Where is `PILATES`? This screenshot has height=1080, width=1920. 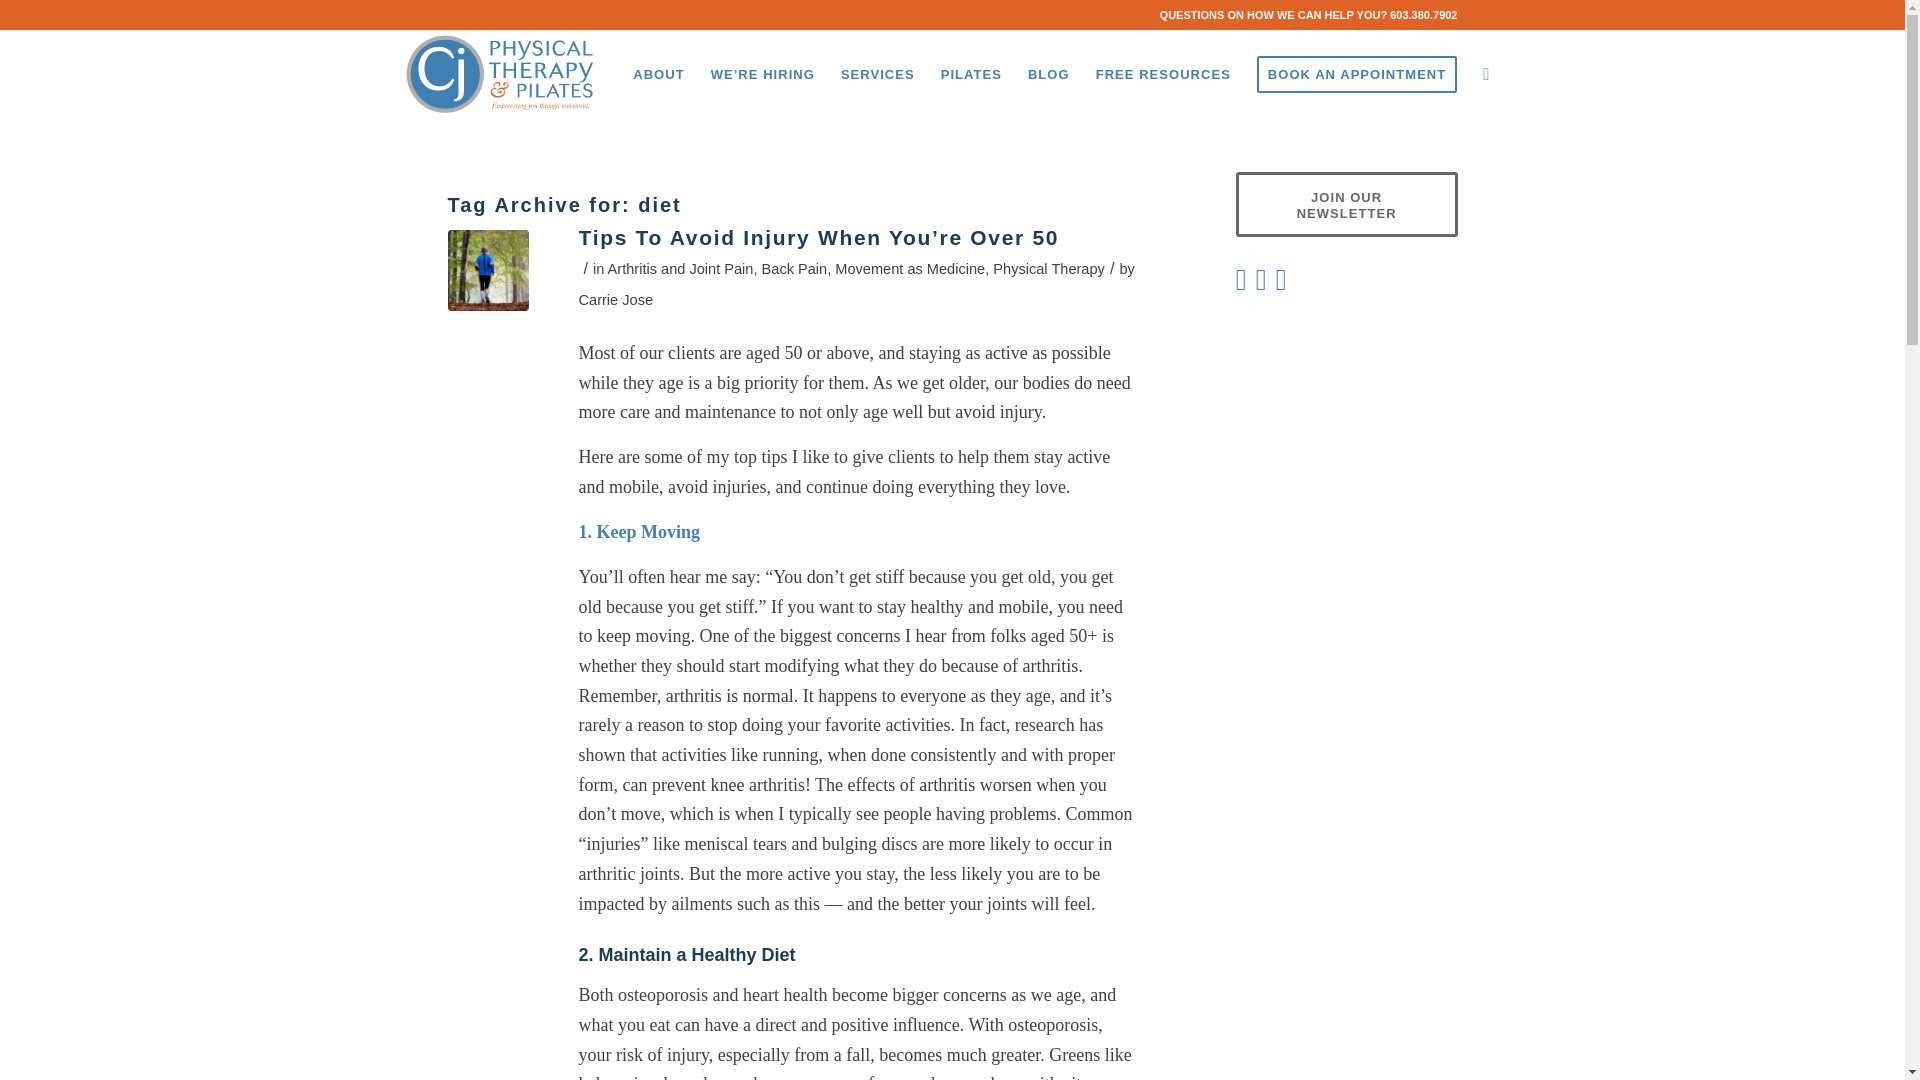
PILATES is located at coordinates (971, 74).